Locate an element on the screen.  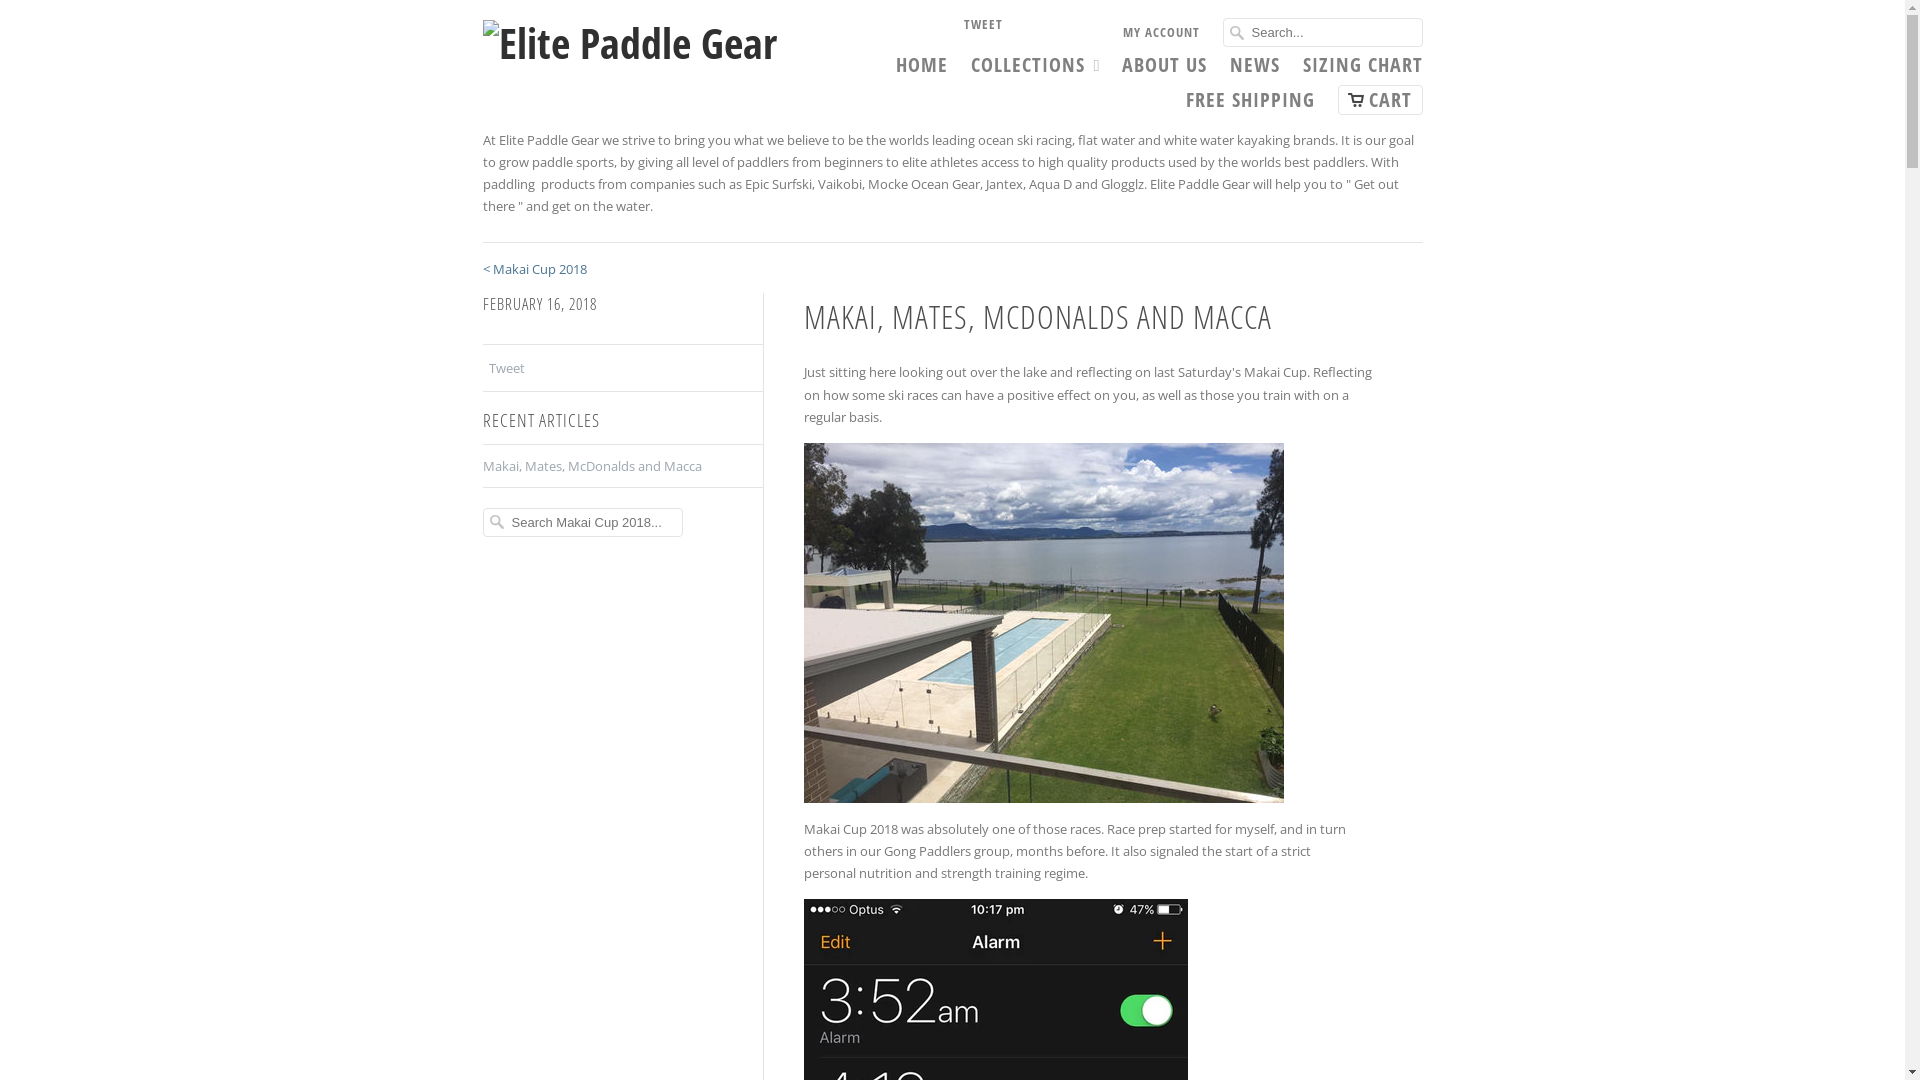
ABOUT US is located at coordinates (1164, 70).